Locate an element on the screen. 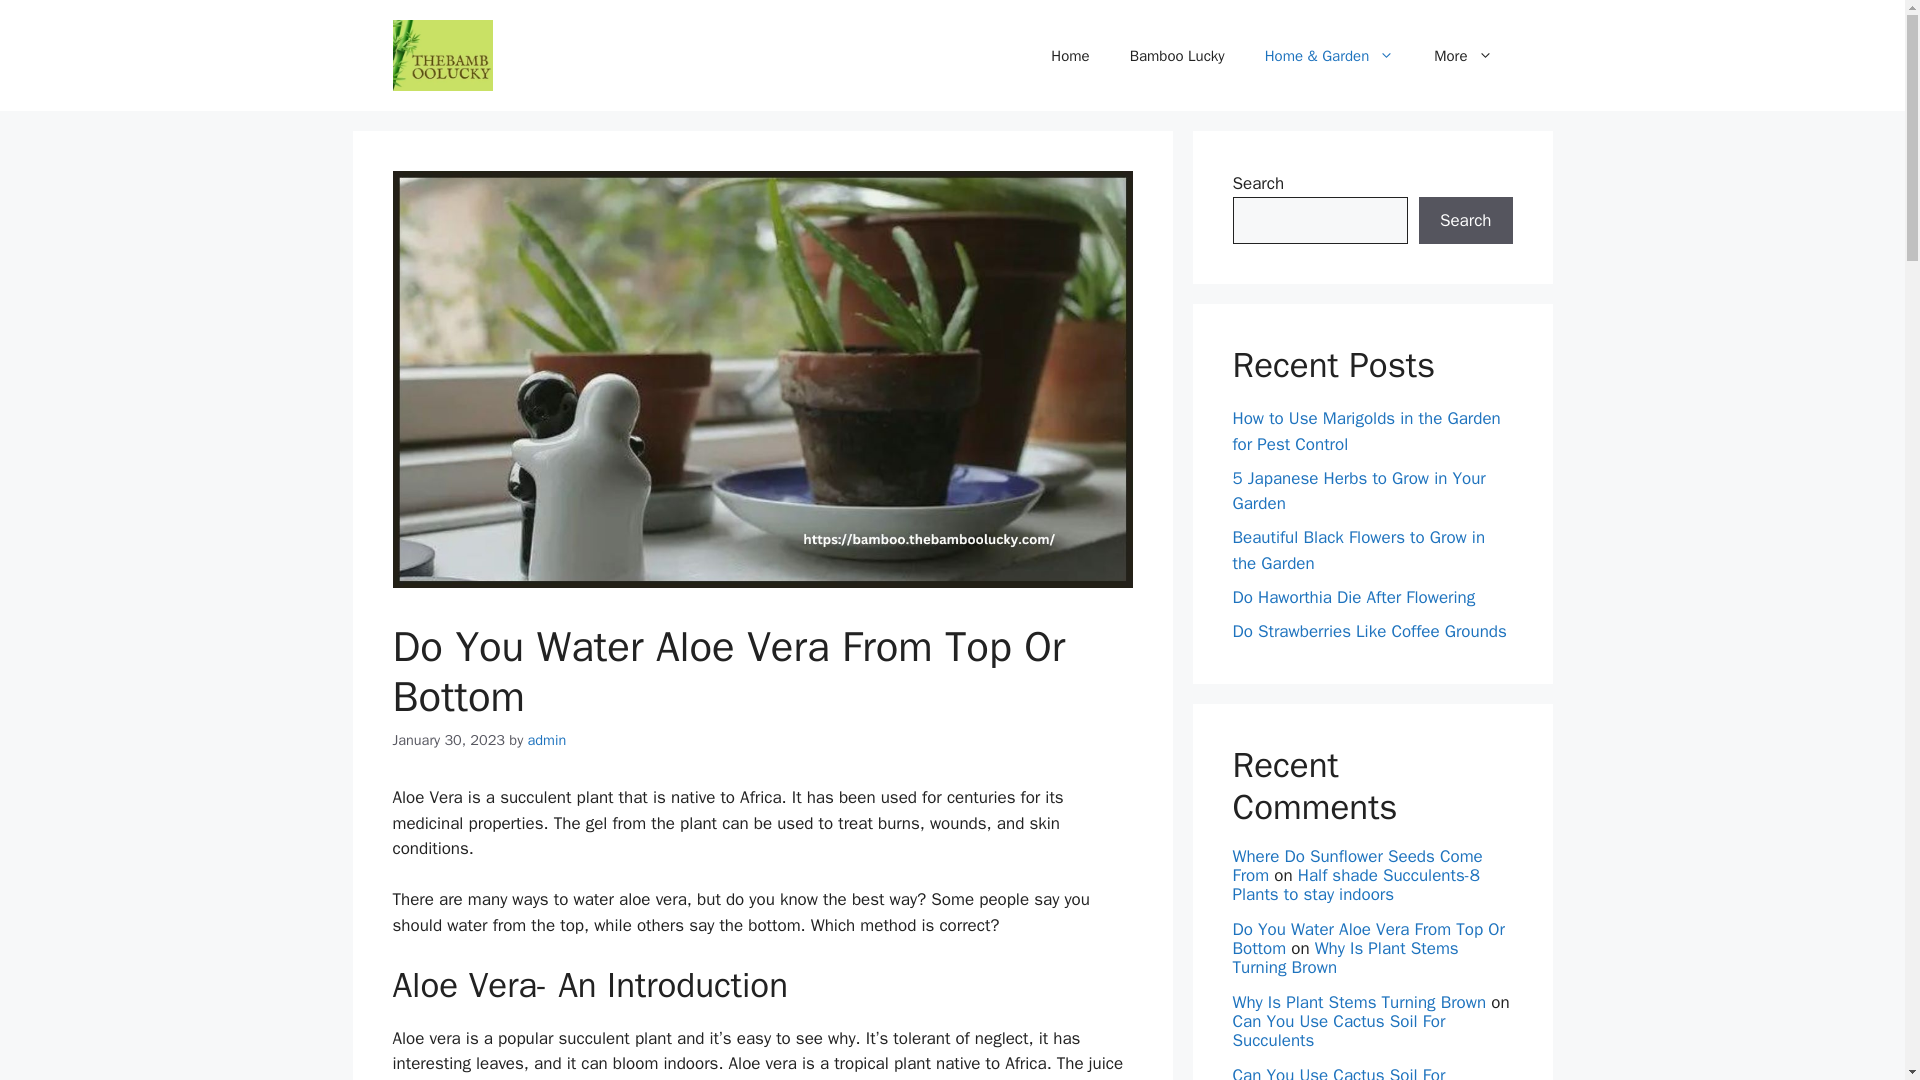 The image size is (1920, 1080). Can You Use Cactus Soil For Succulents is located at coordinates (1338, 1072).